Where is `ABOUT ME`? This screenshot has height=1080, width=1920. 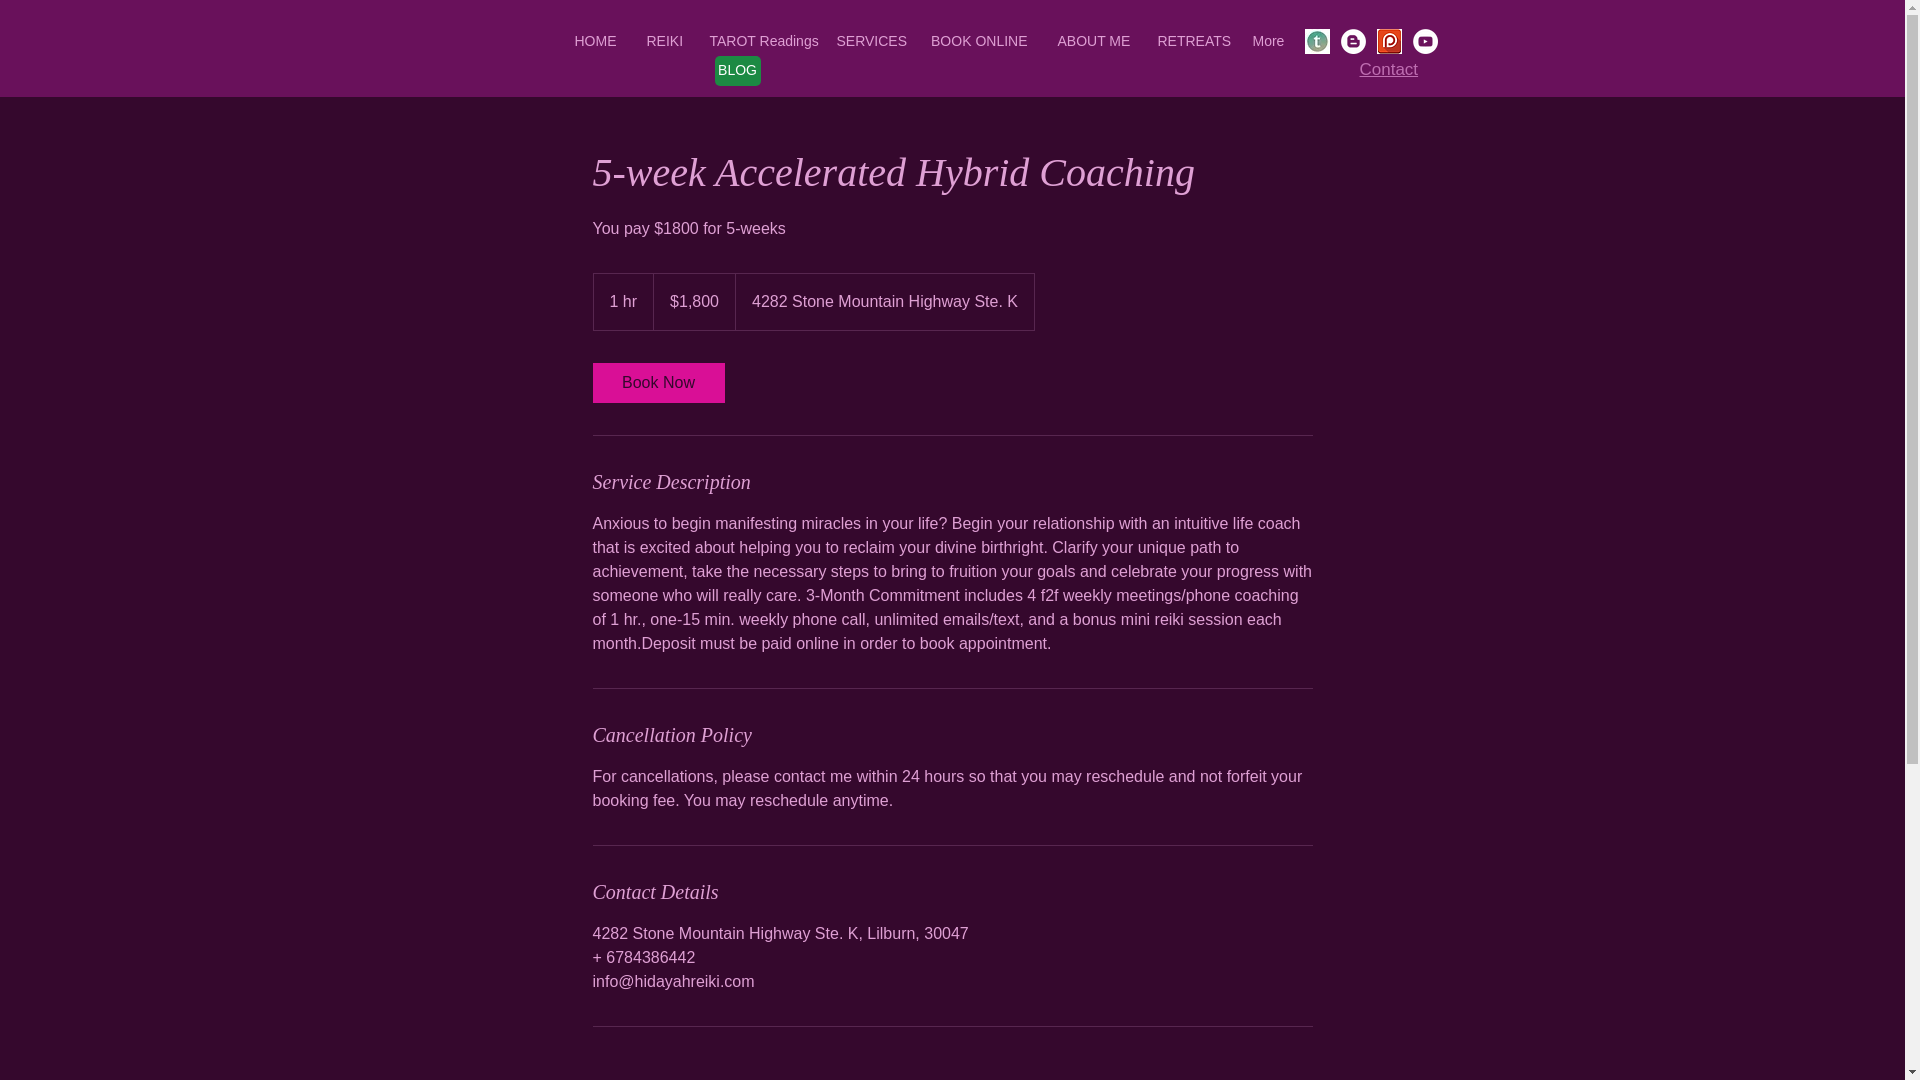
ABOUT ME is located at coordinates (1092, 42).